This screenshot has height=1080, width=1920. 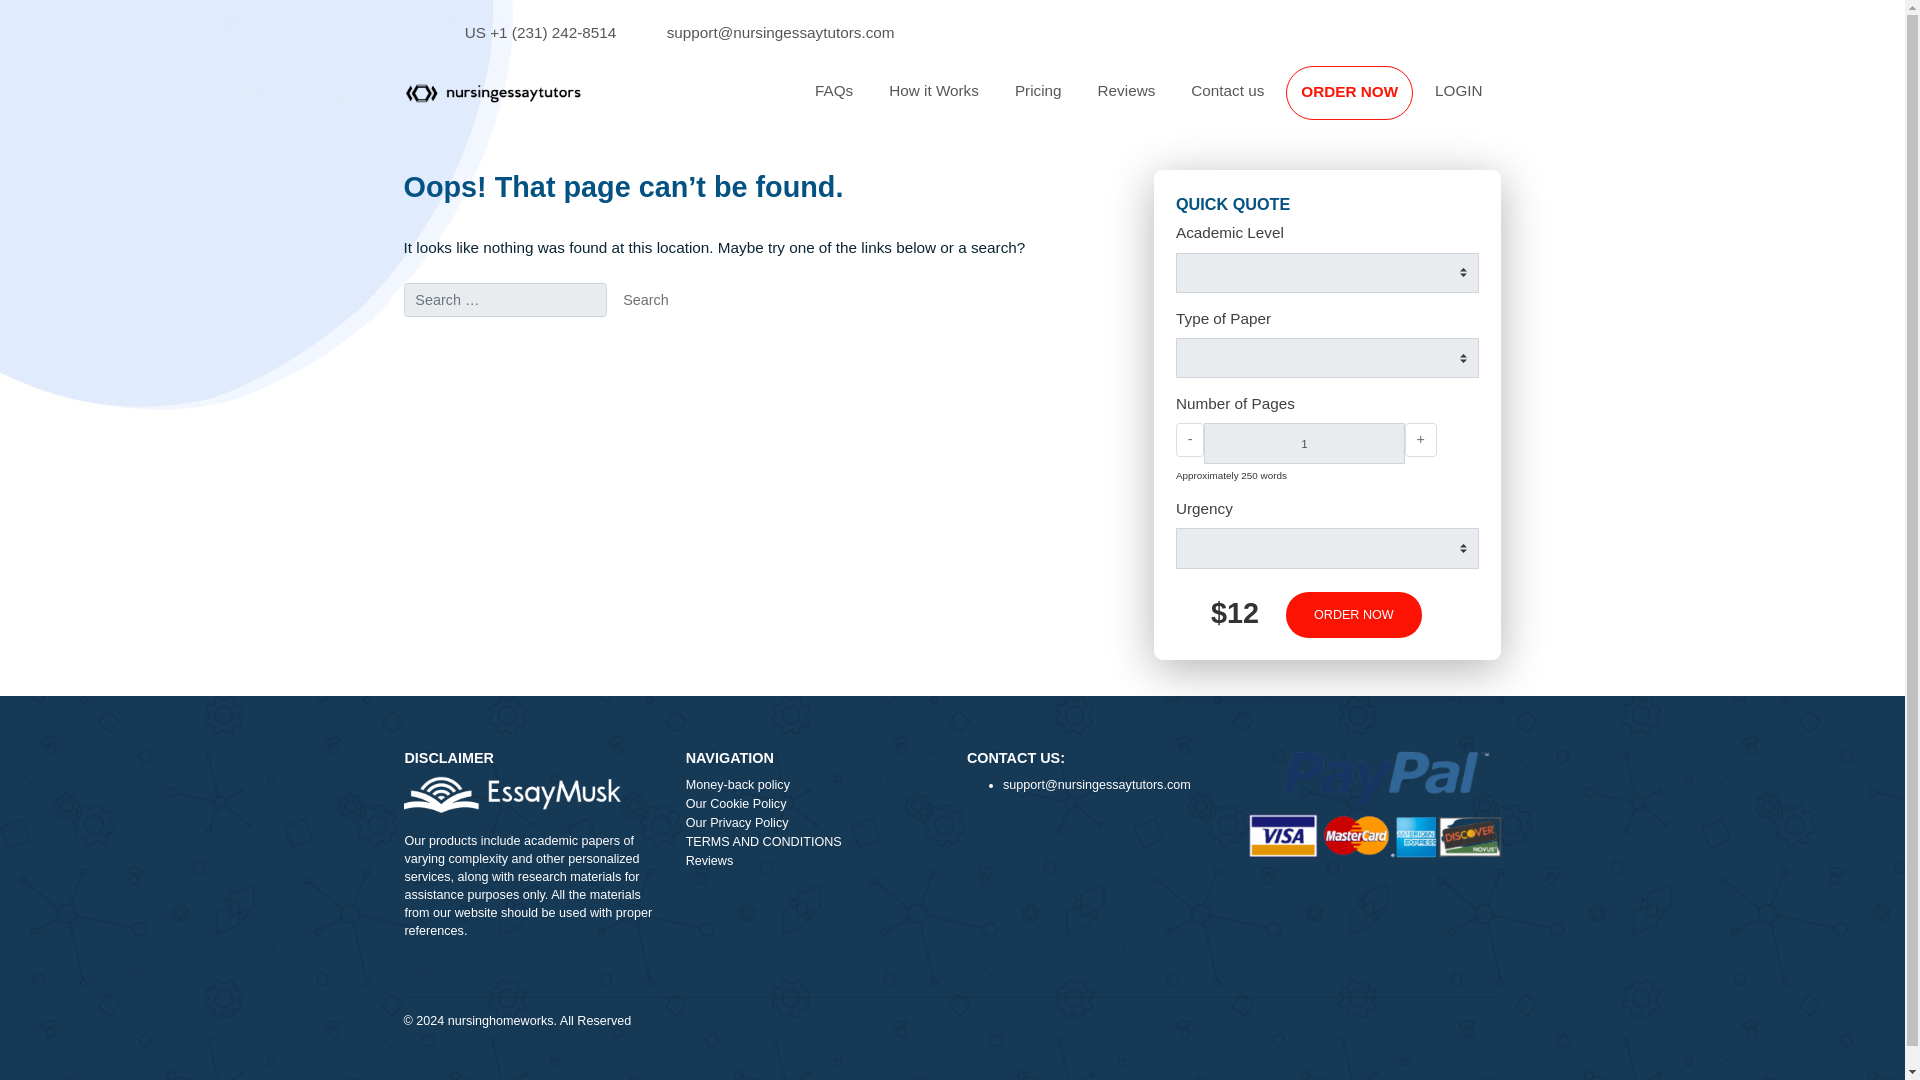 I want to click on Money-back policy, so click(x=903, y=873).